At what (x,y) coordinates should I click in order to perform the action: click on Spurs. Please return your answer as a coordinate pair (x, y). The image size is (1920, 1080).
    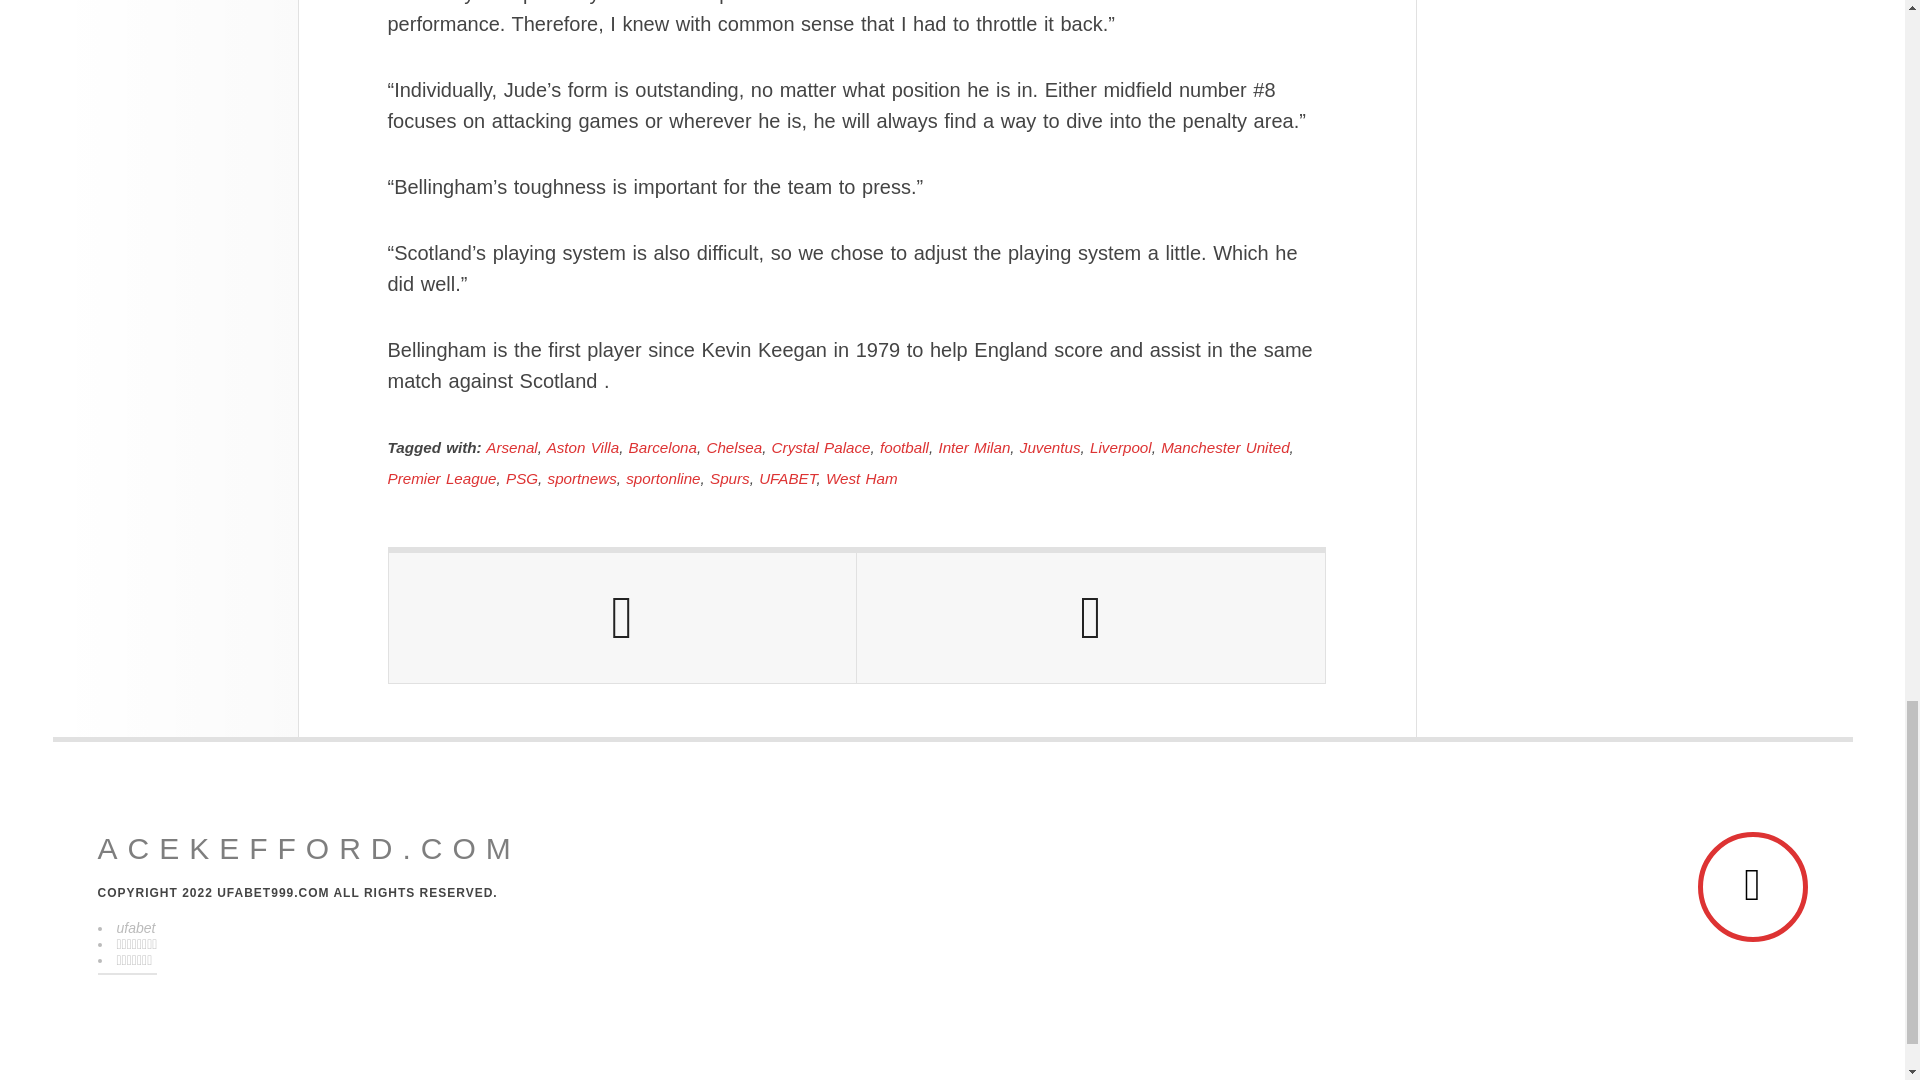
    Looking at the image, I should click on (730, 478).